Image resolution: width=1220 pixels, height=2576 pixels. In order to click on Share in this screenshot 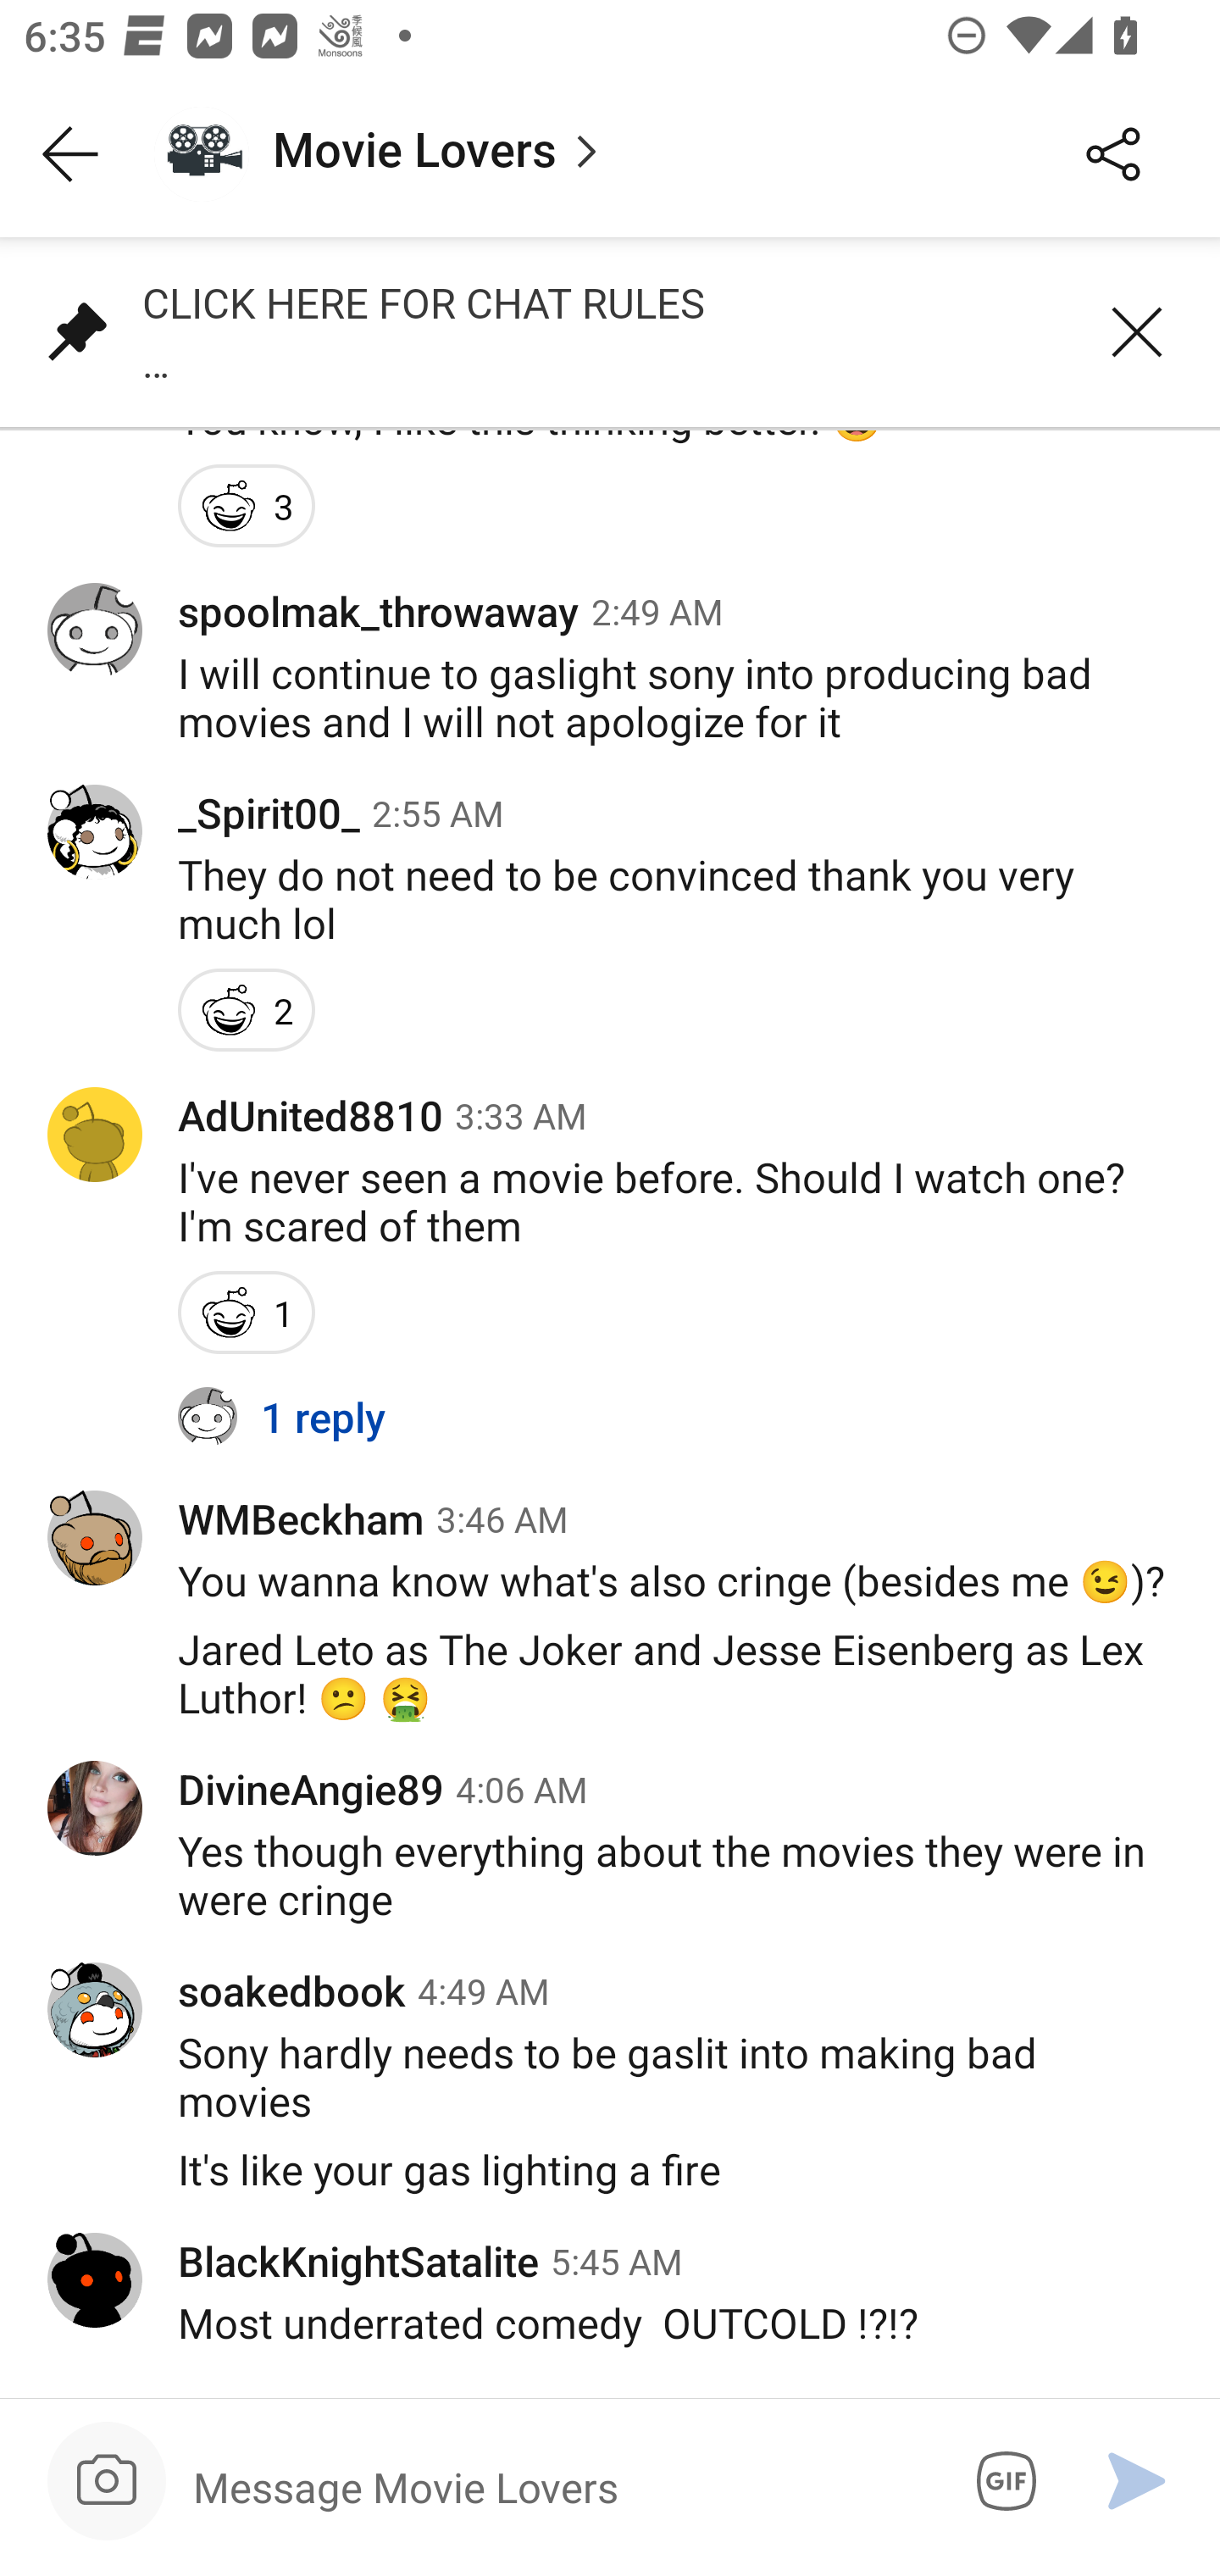, I will do `click(1113, 154)`.